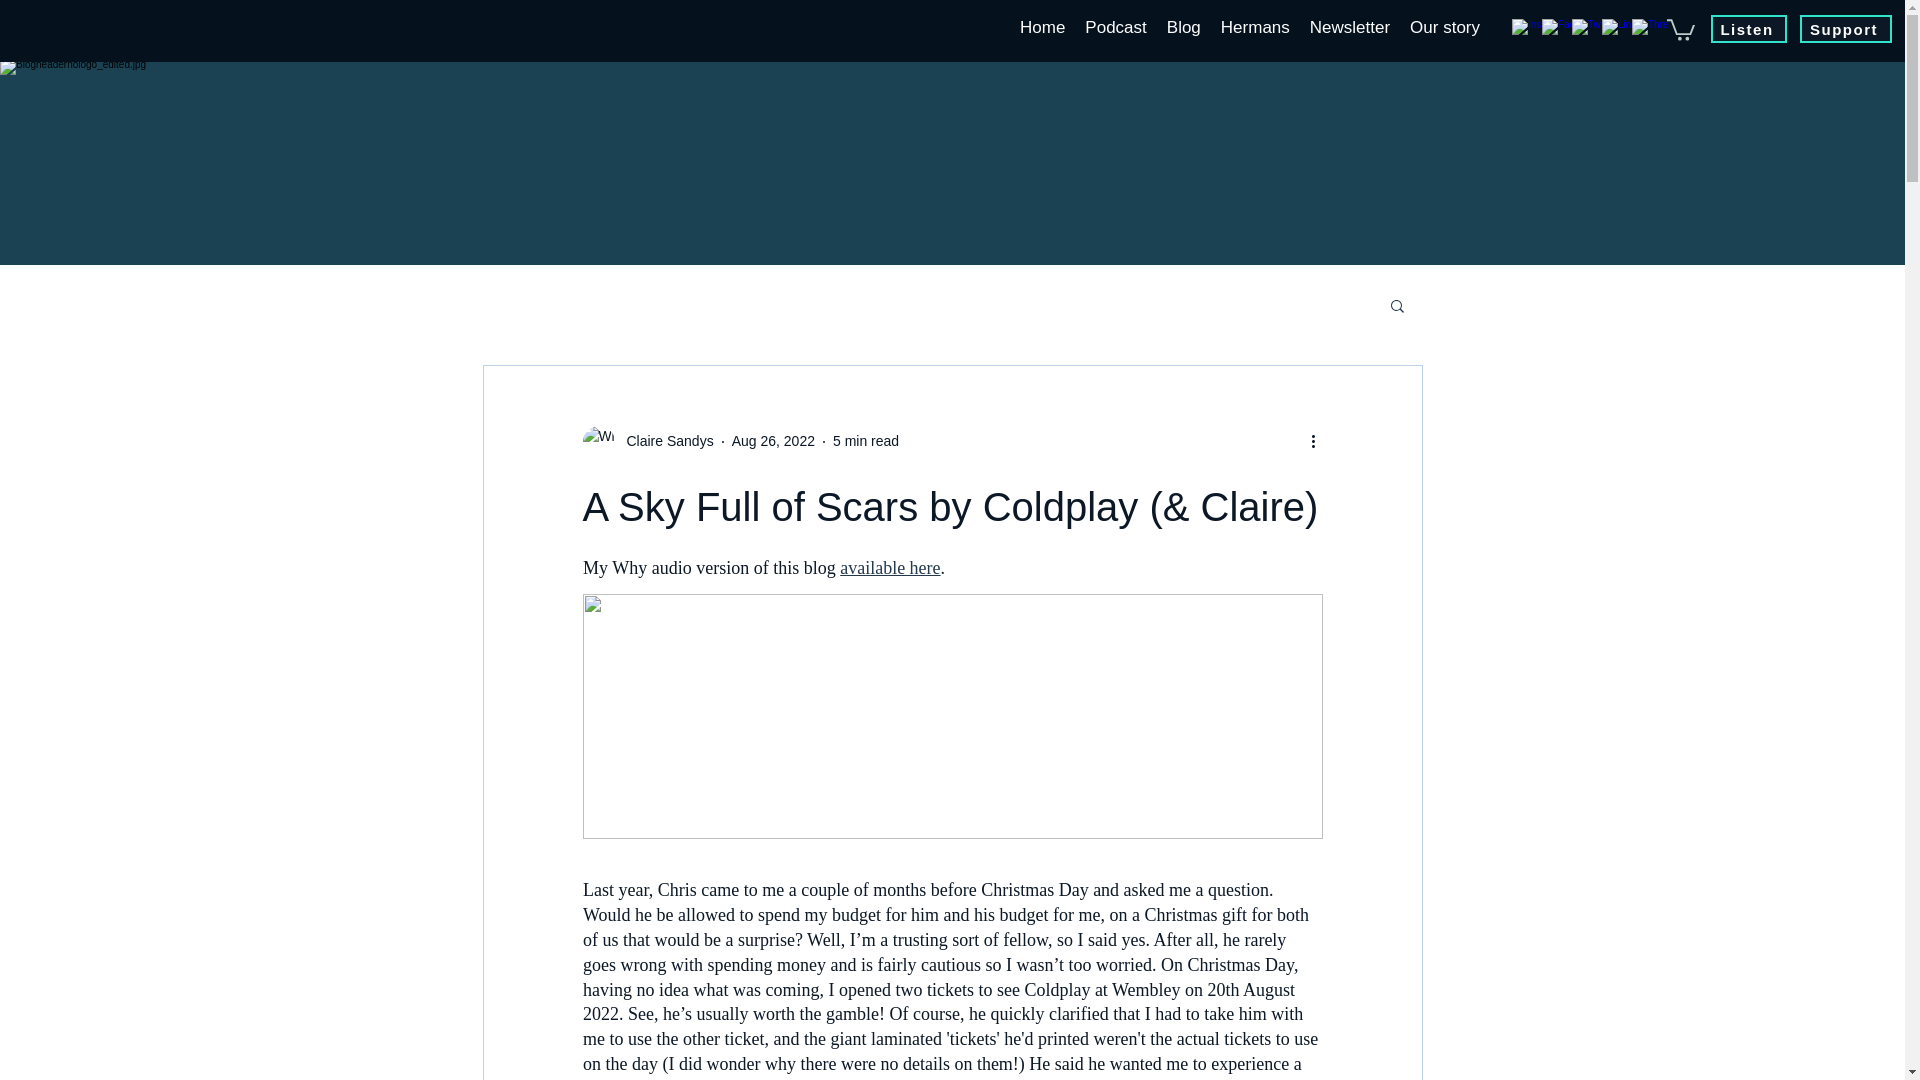  What do you see at coordinates (1349, 28) in the screenshot?
I see `Newsletter` at bounding box center [1349, 28].